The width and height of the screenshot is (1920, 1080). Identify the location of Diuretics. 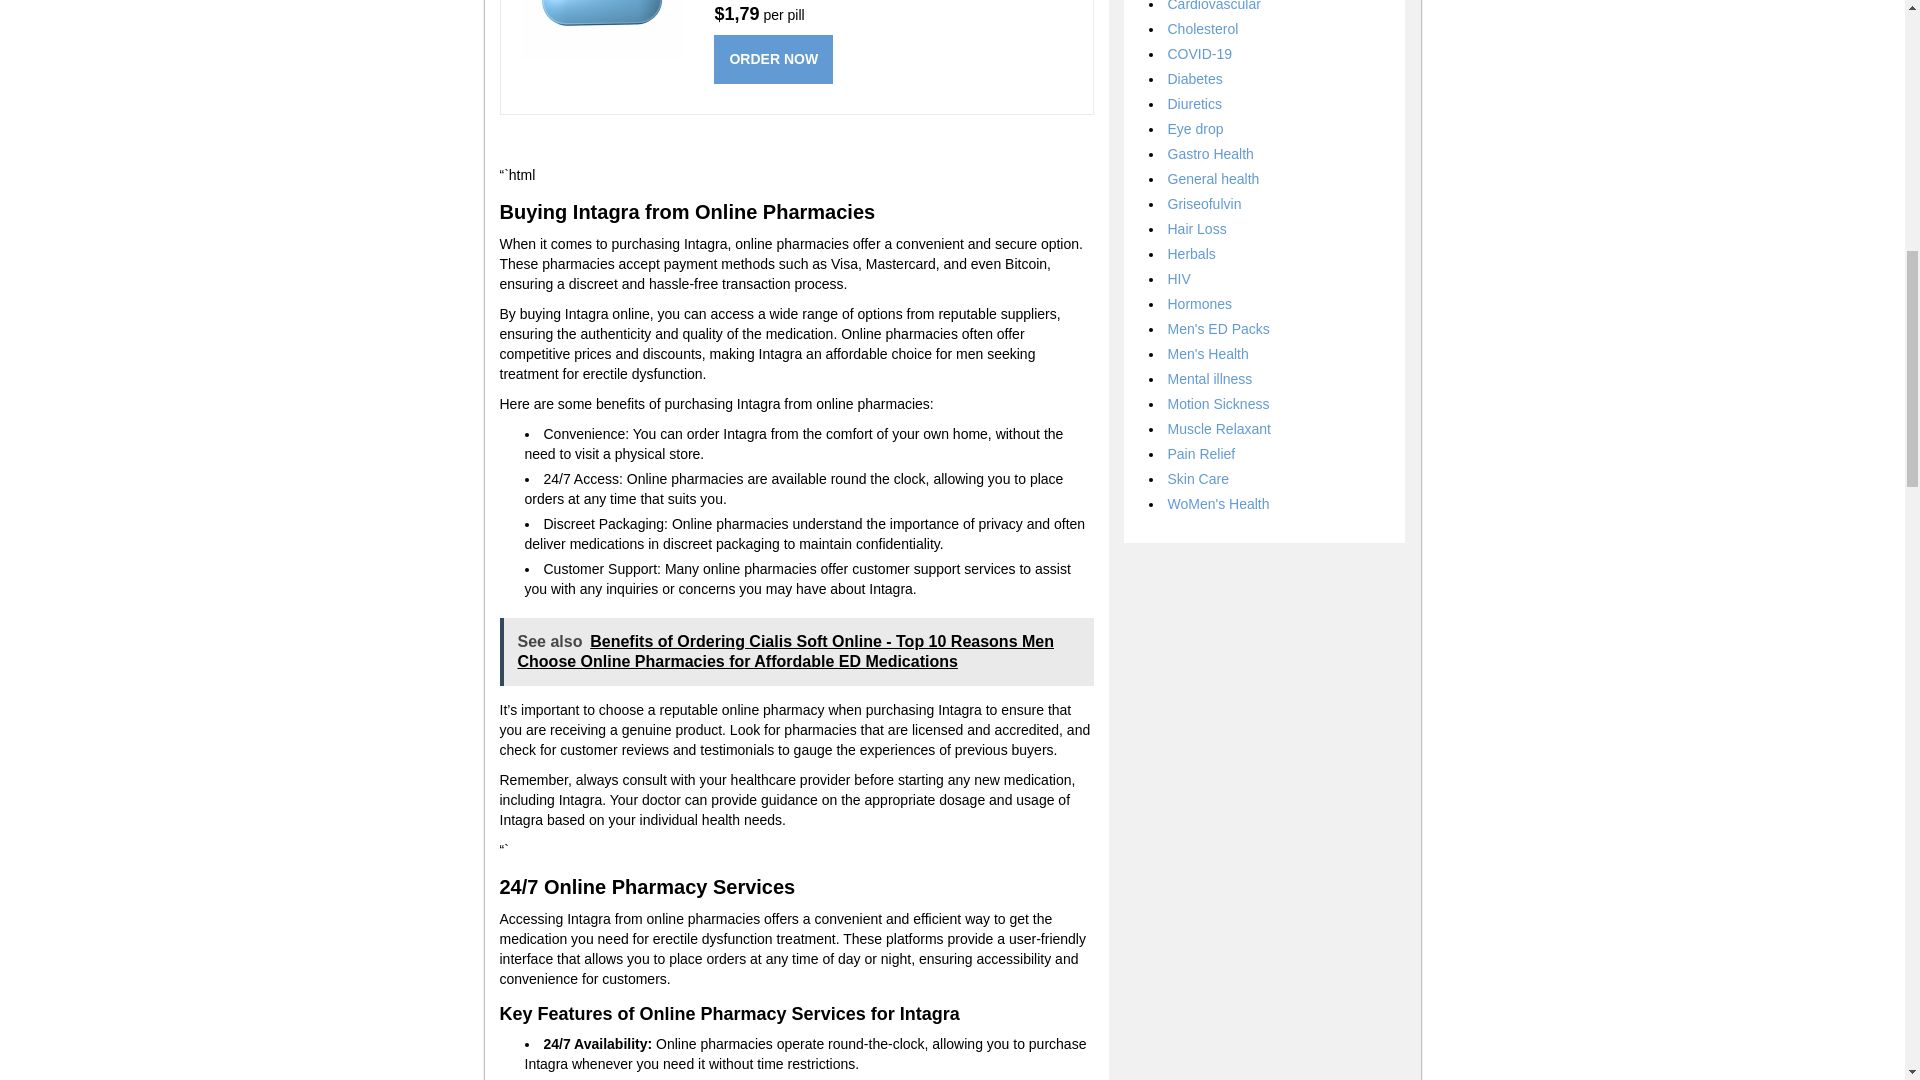
(1194, 104).